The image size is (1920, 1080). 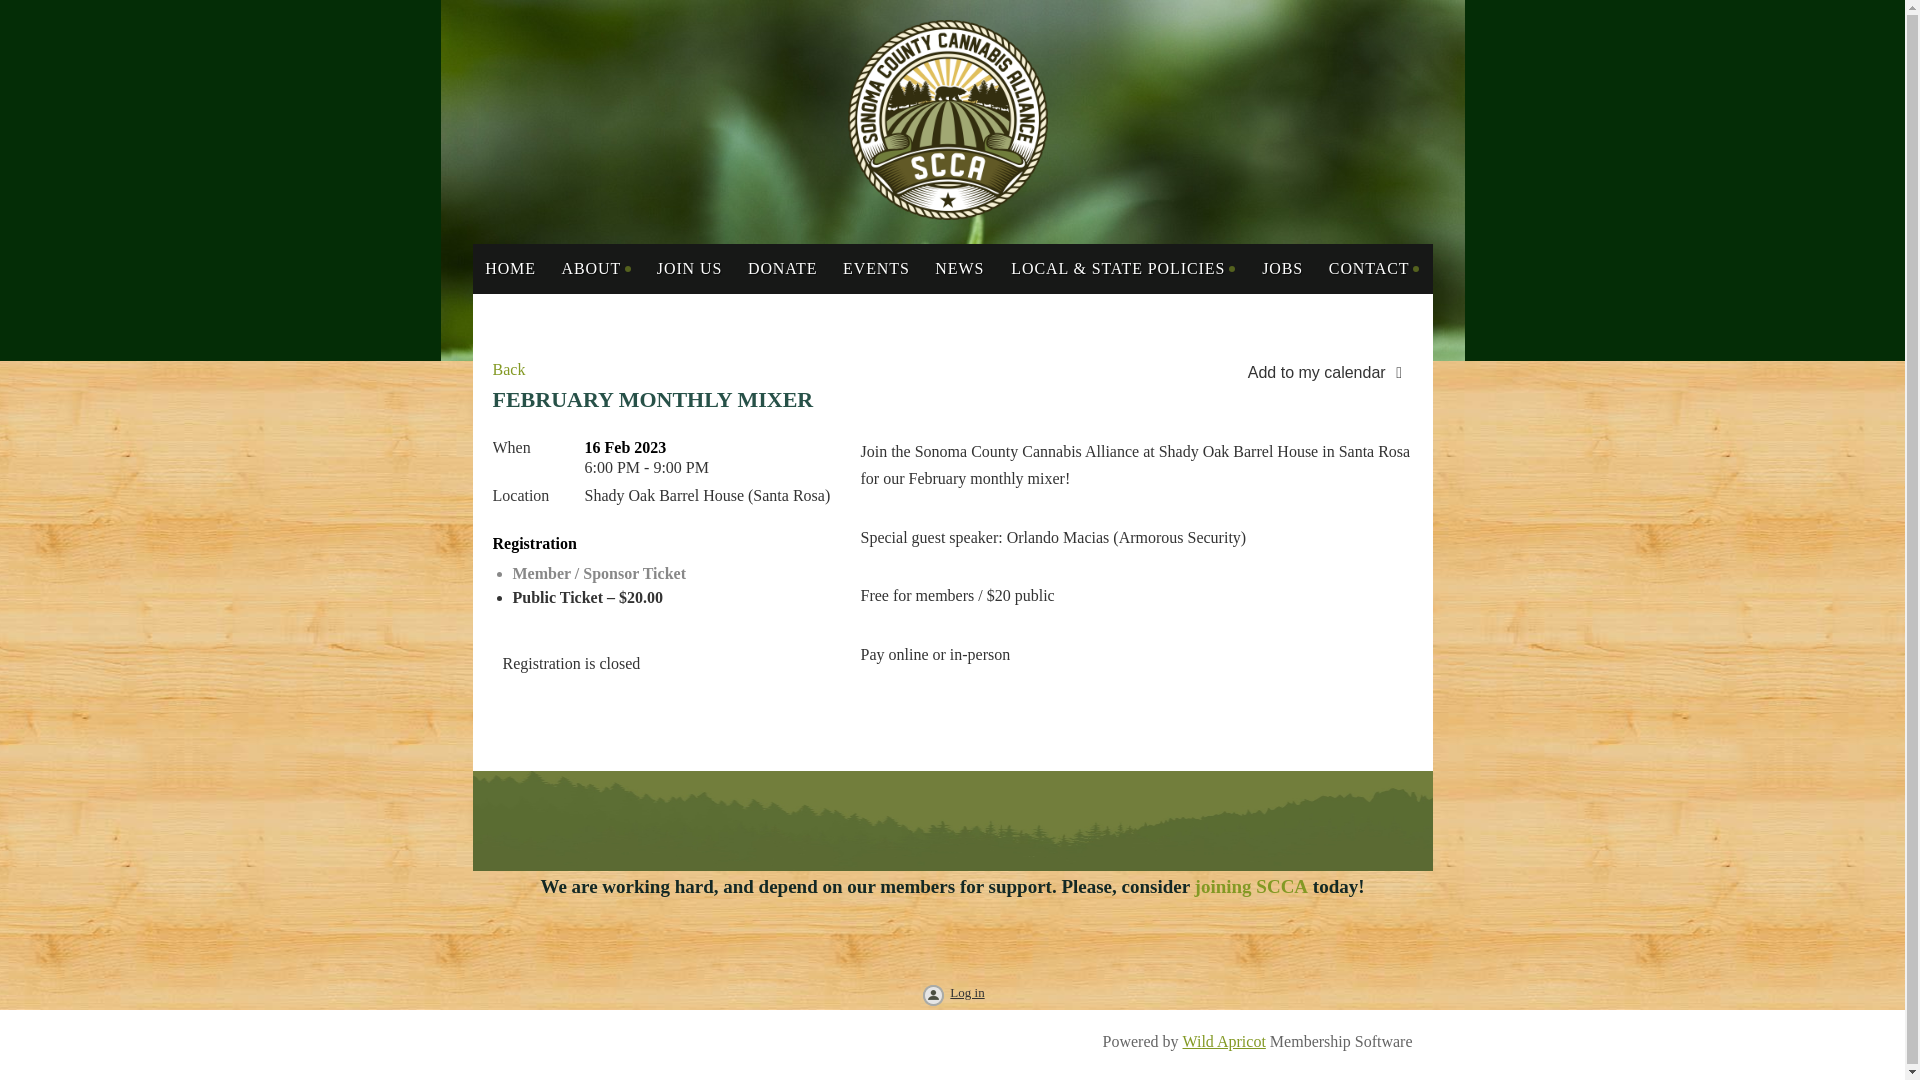 I want to click on News, so click(x=960, y=268).